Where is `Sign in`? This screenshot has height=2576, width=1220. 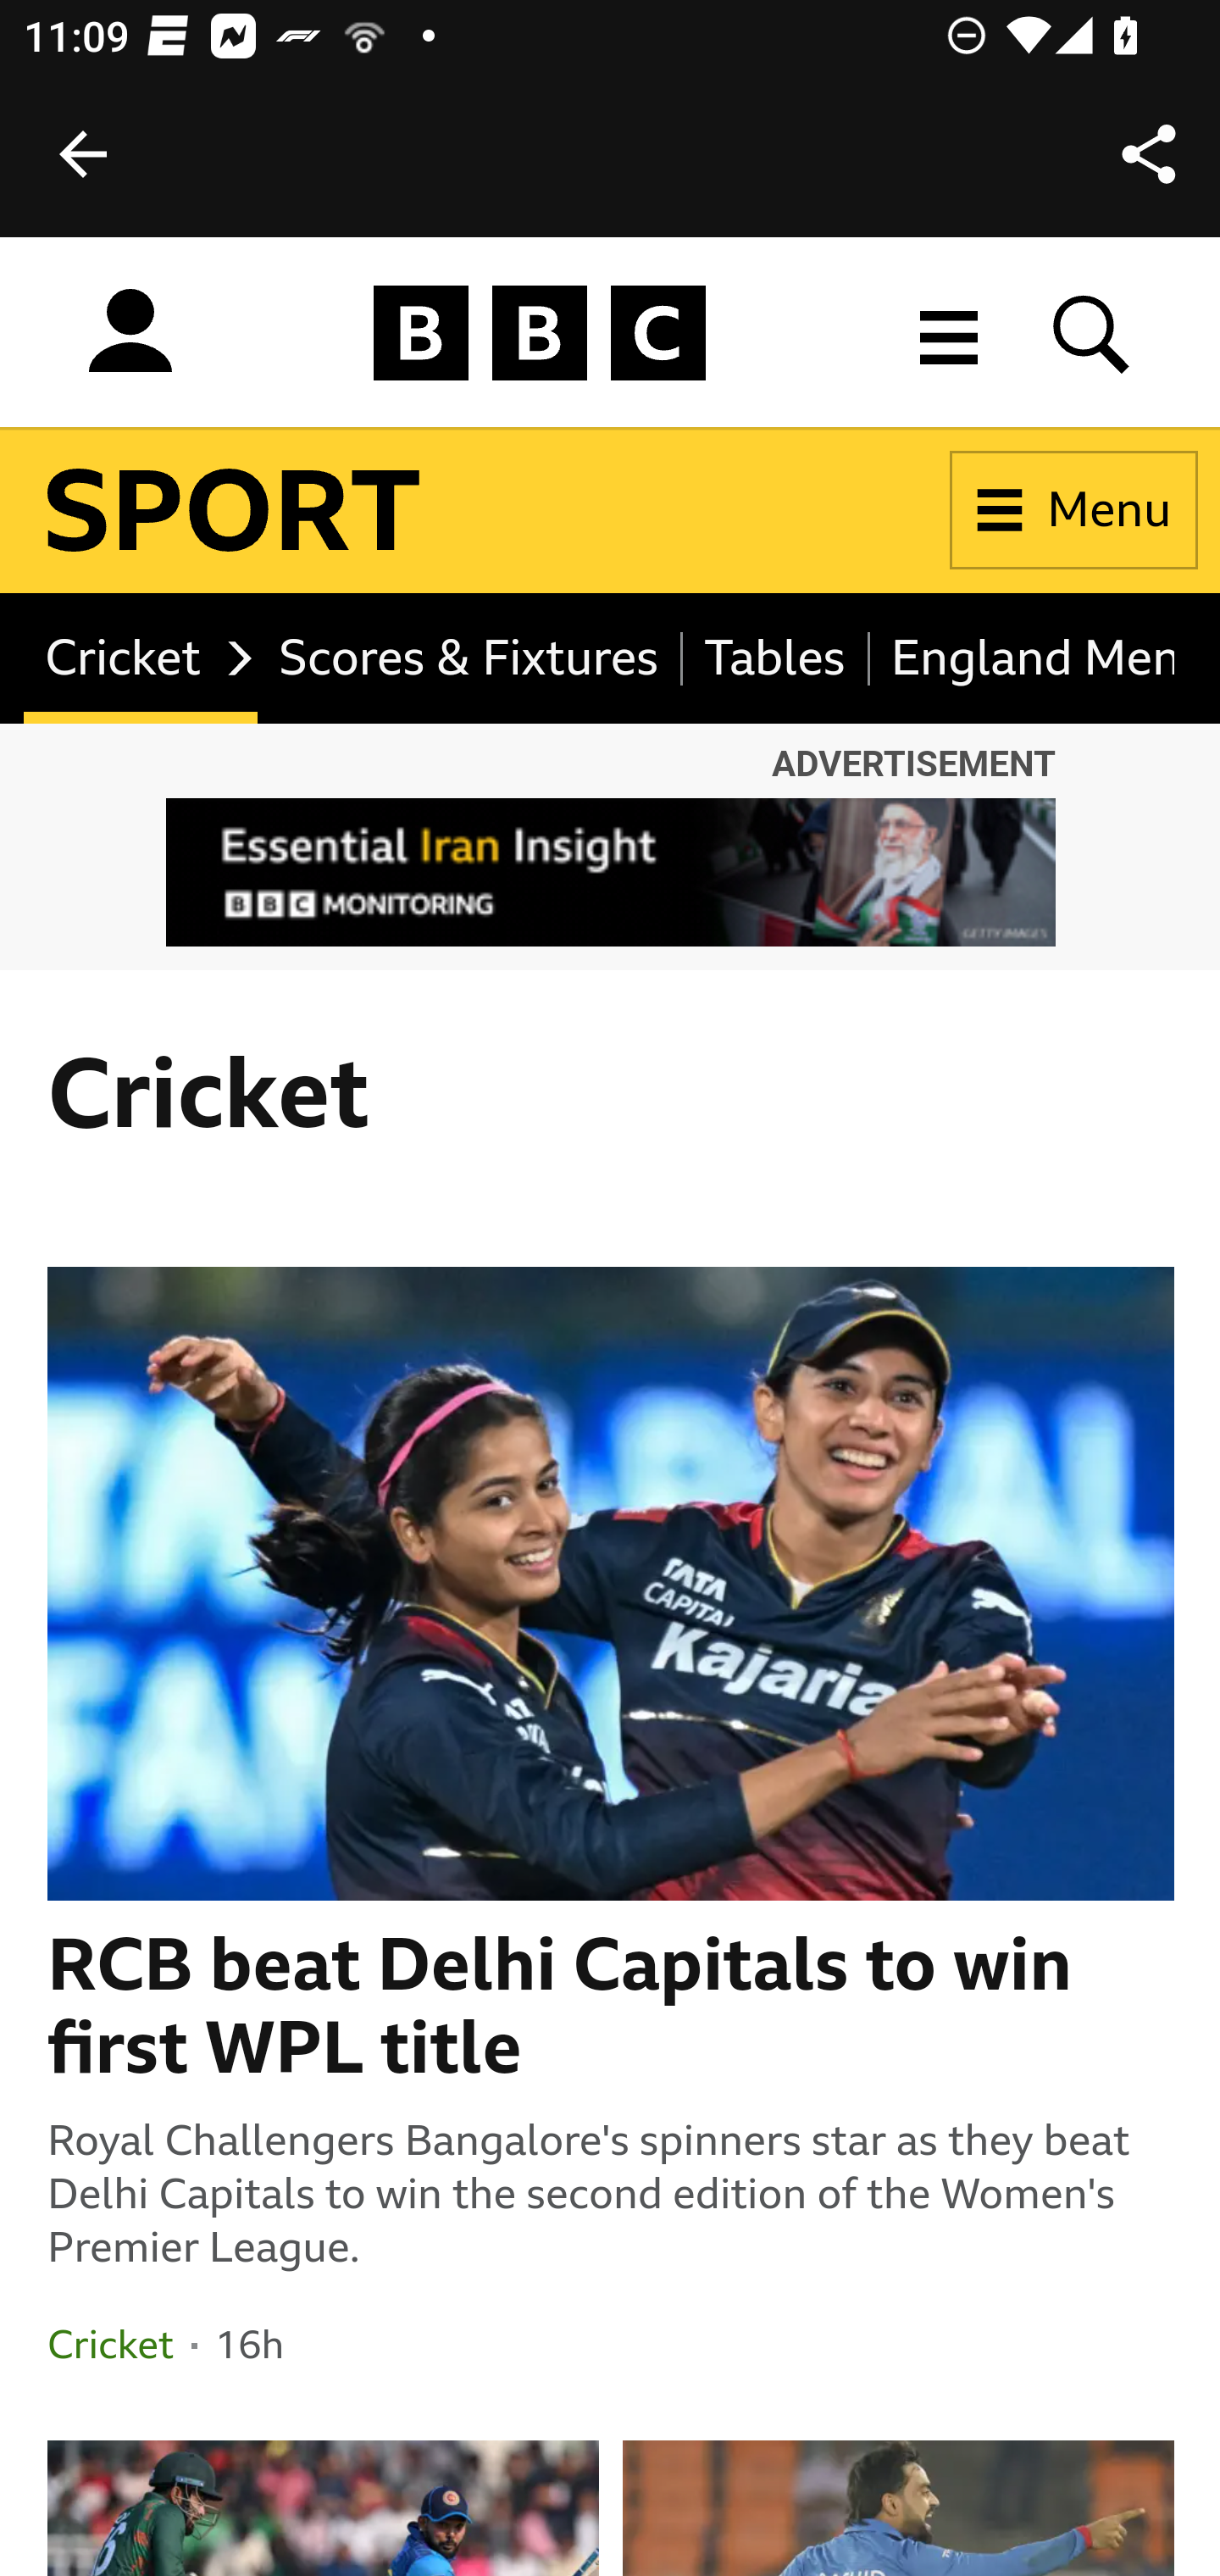 Sign in is located at coordinates (130, 332).